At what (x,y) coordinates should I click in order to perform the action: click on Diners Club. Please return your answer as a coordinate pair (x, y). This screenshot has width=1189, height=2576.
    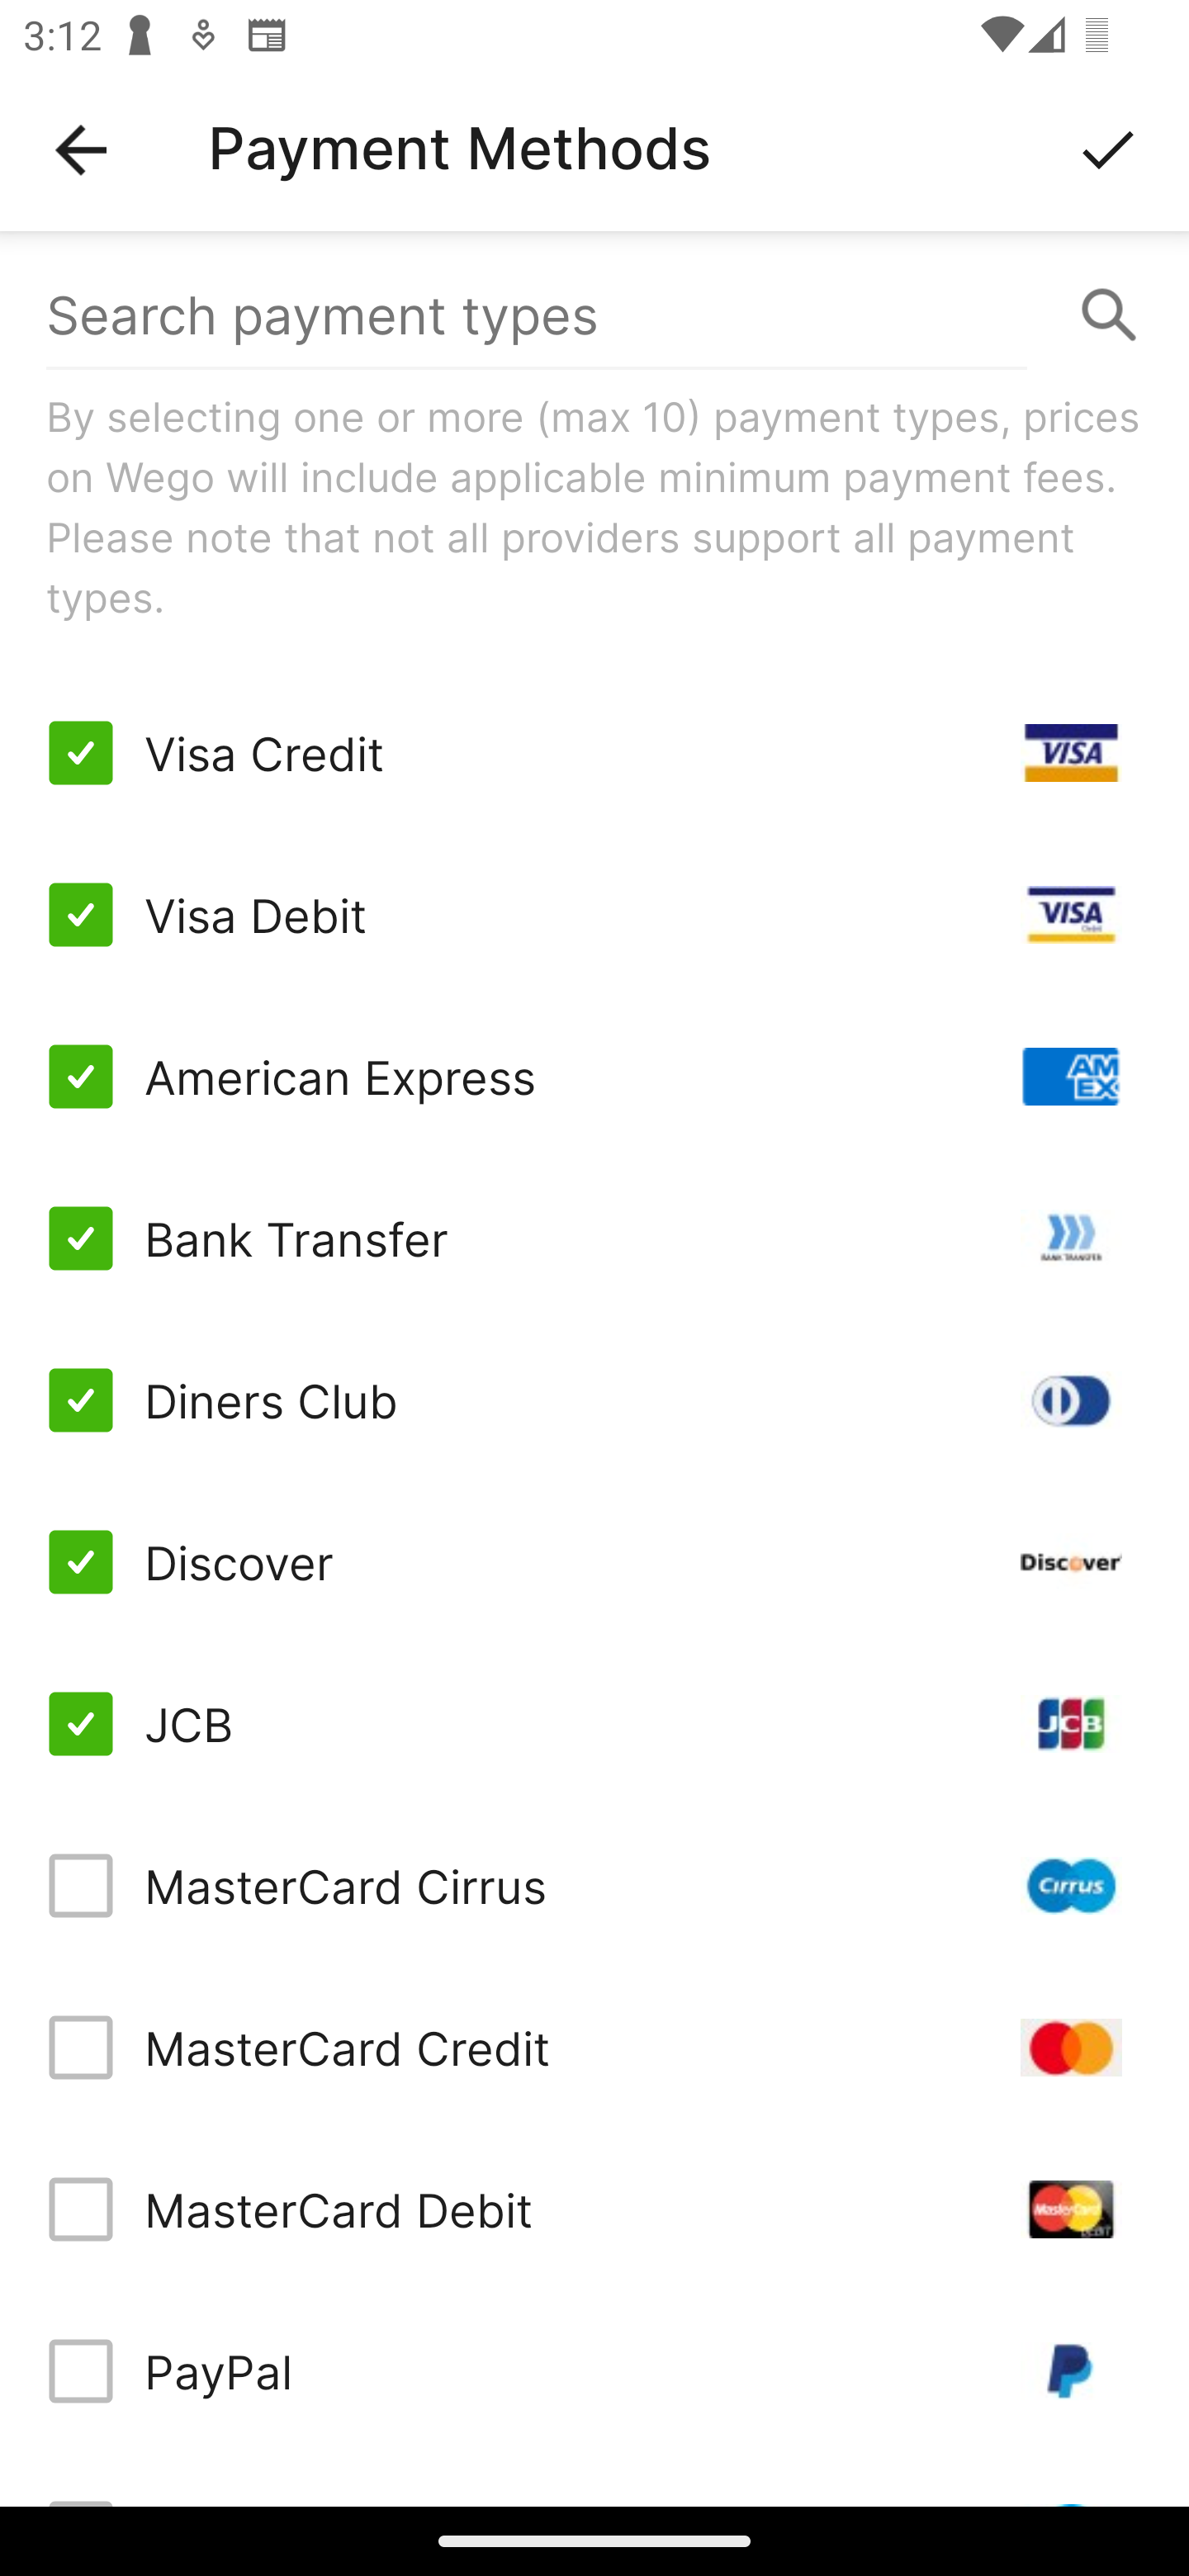
    Looking at the image, I should click on (594, 1399).